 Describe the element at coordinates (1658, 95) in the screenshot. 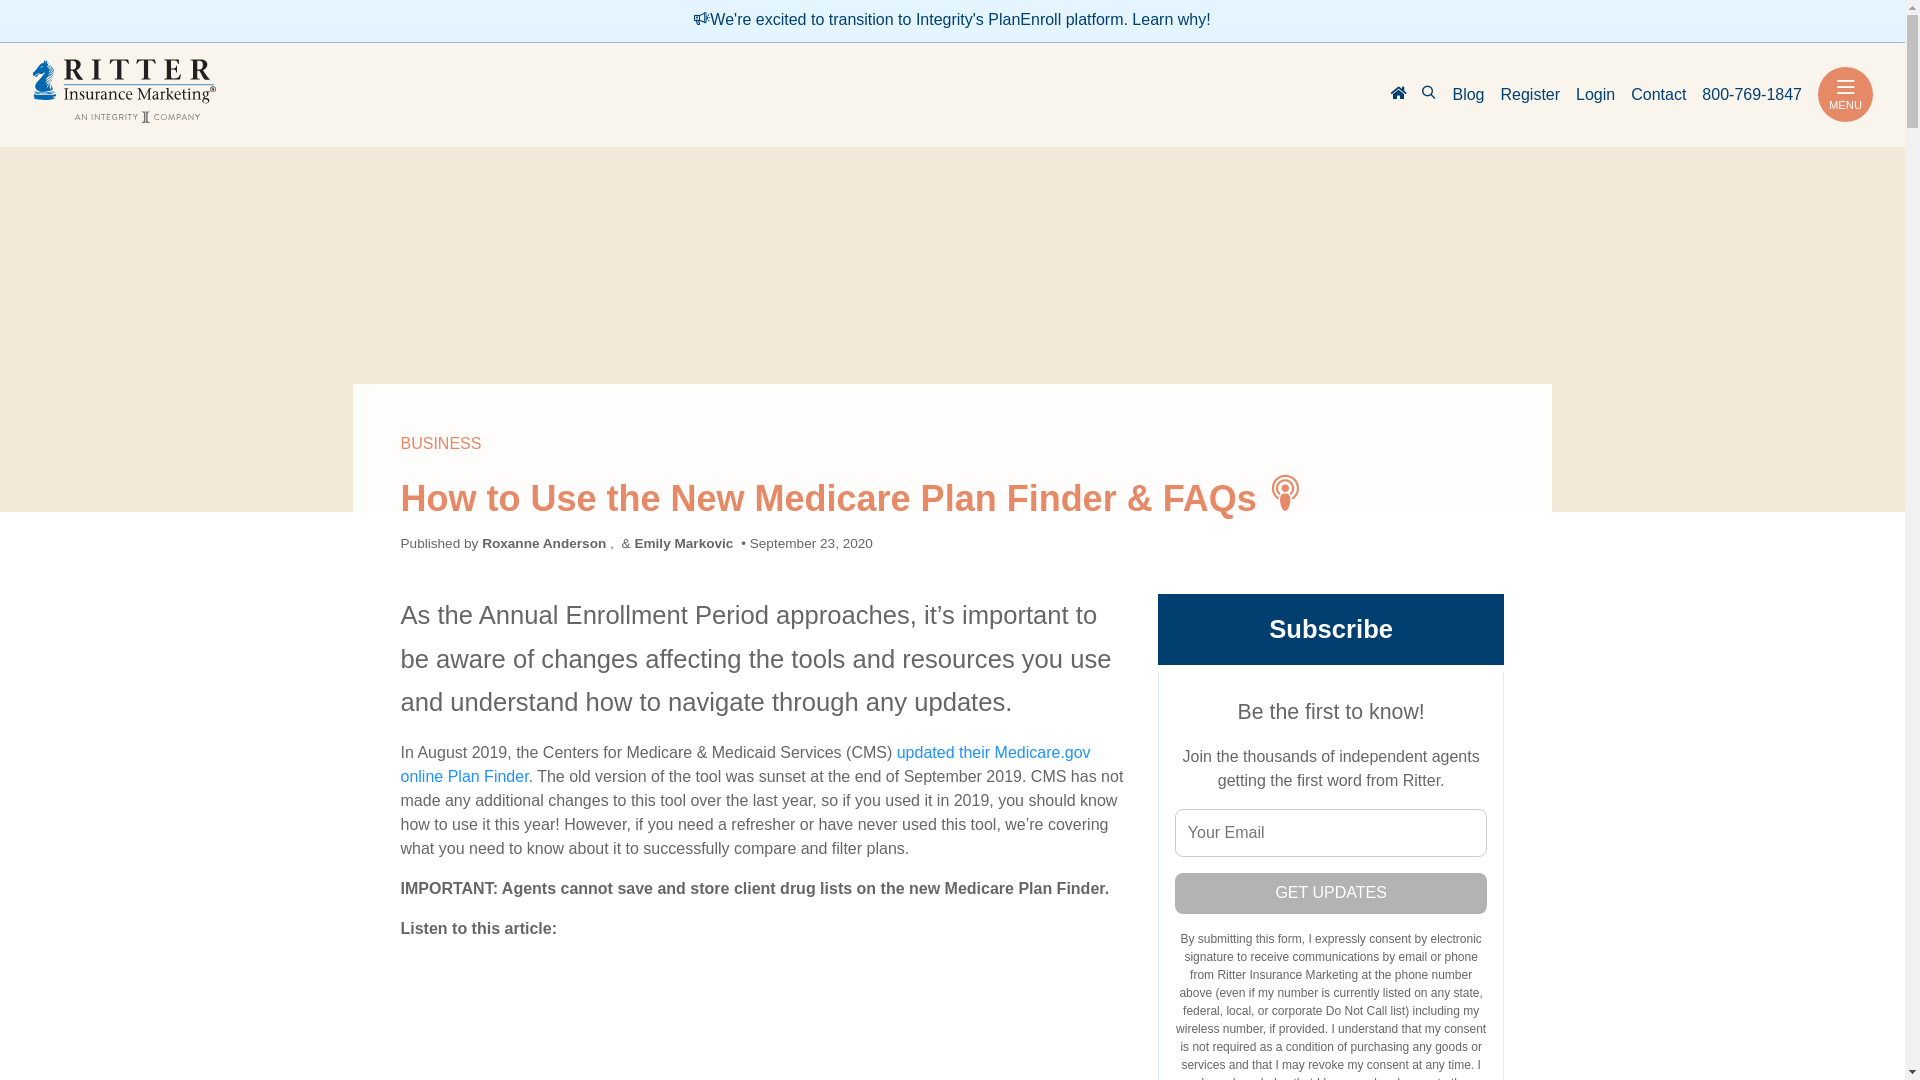

I see `Contact` at that location.